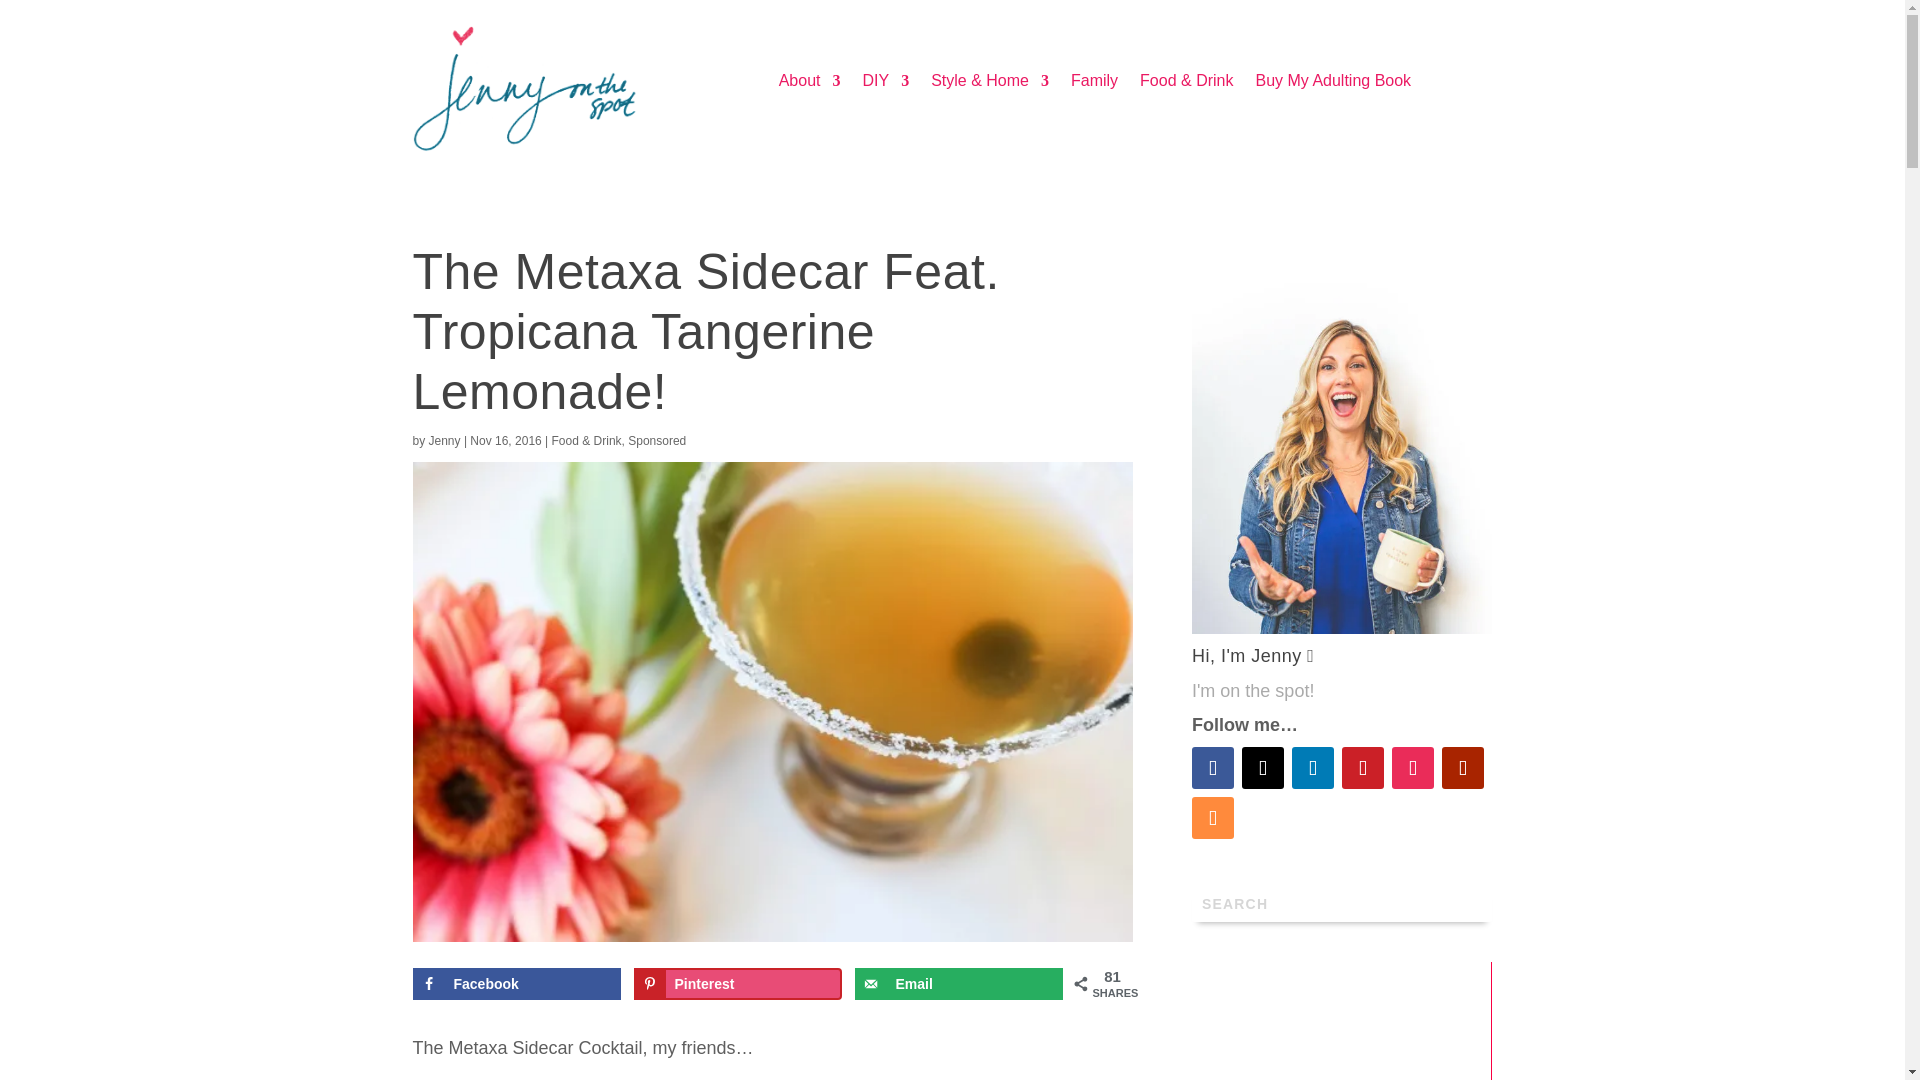  Describe the element at coordinates (958, 984) in the screenshot. I see `Email` at that location.